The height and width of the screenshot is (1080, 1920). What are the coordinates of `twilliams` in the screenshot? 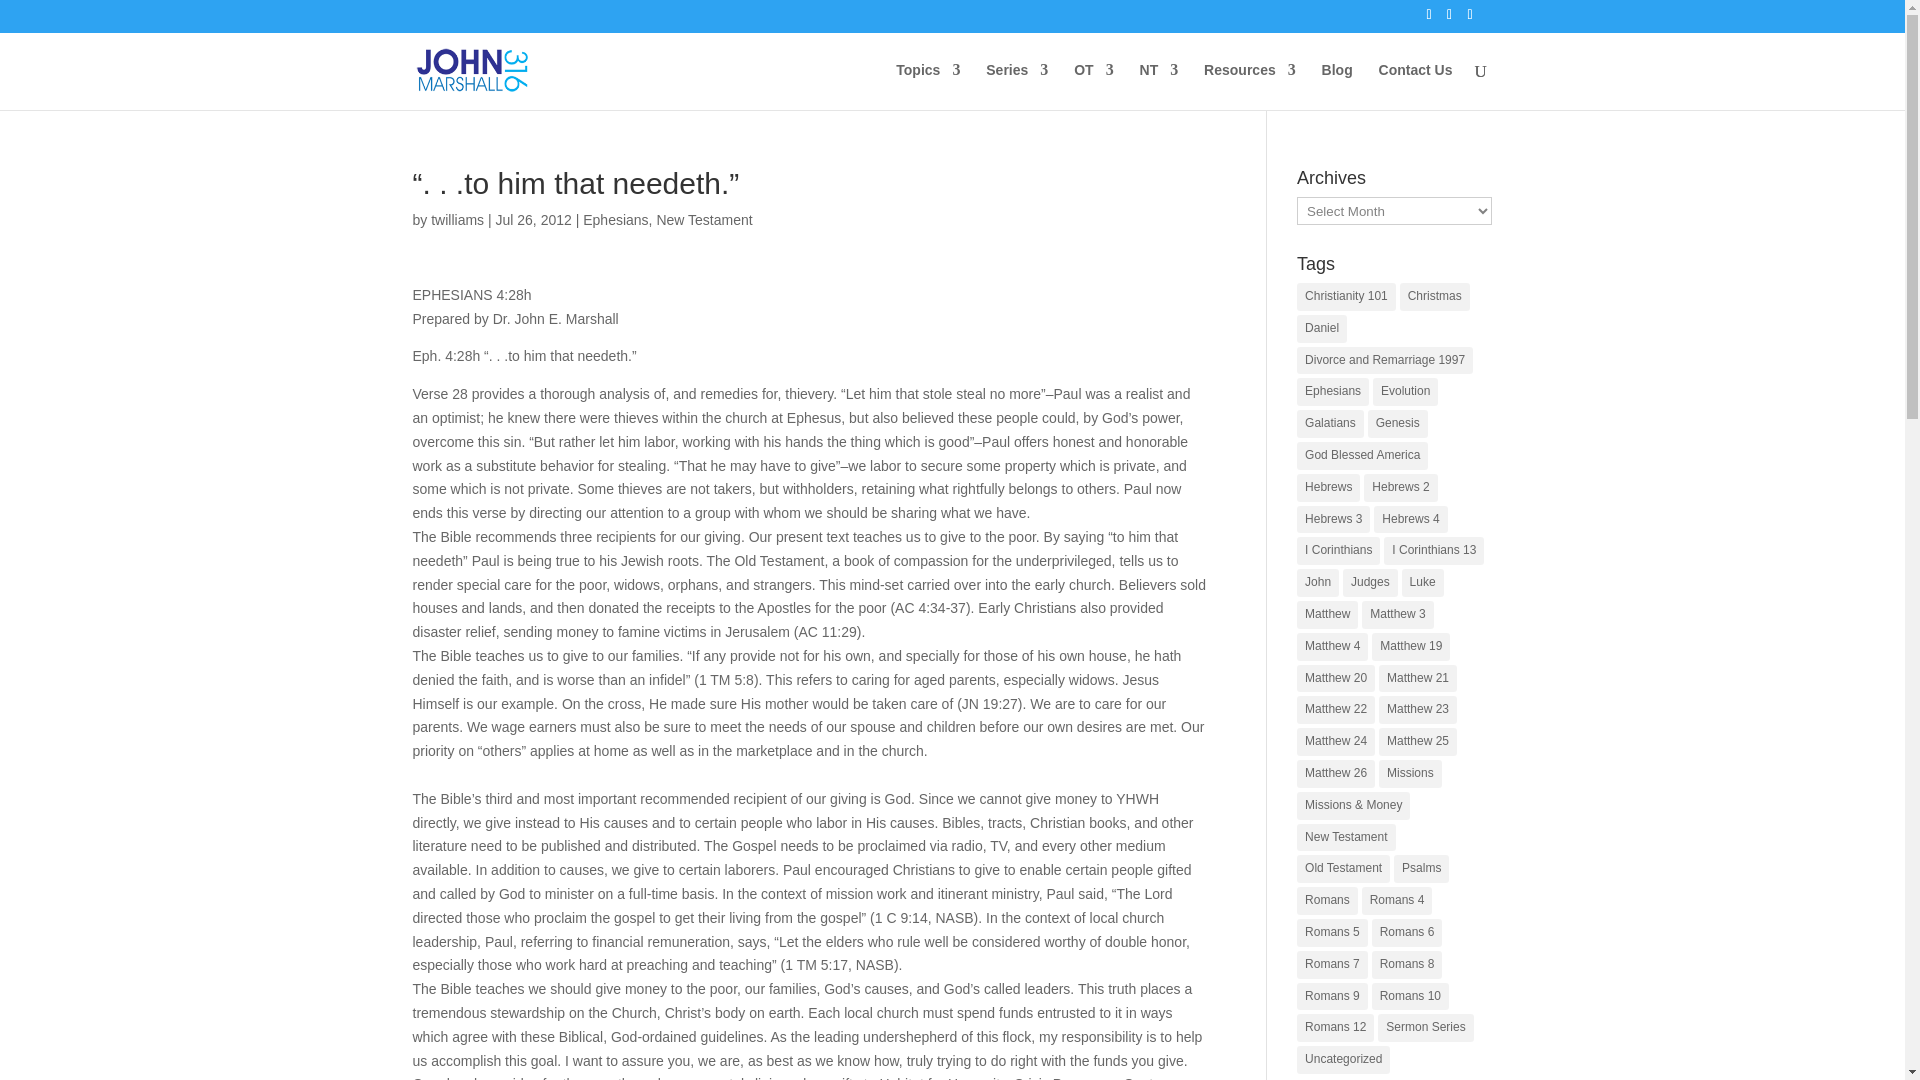 It's located at (456, 219).